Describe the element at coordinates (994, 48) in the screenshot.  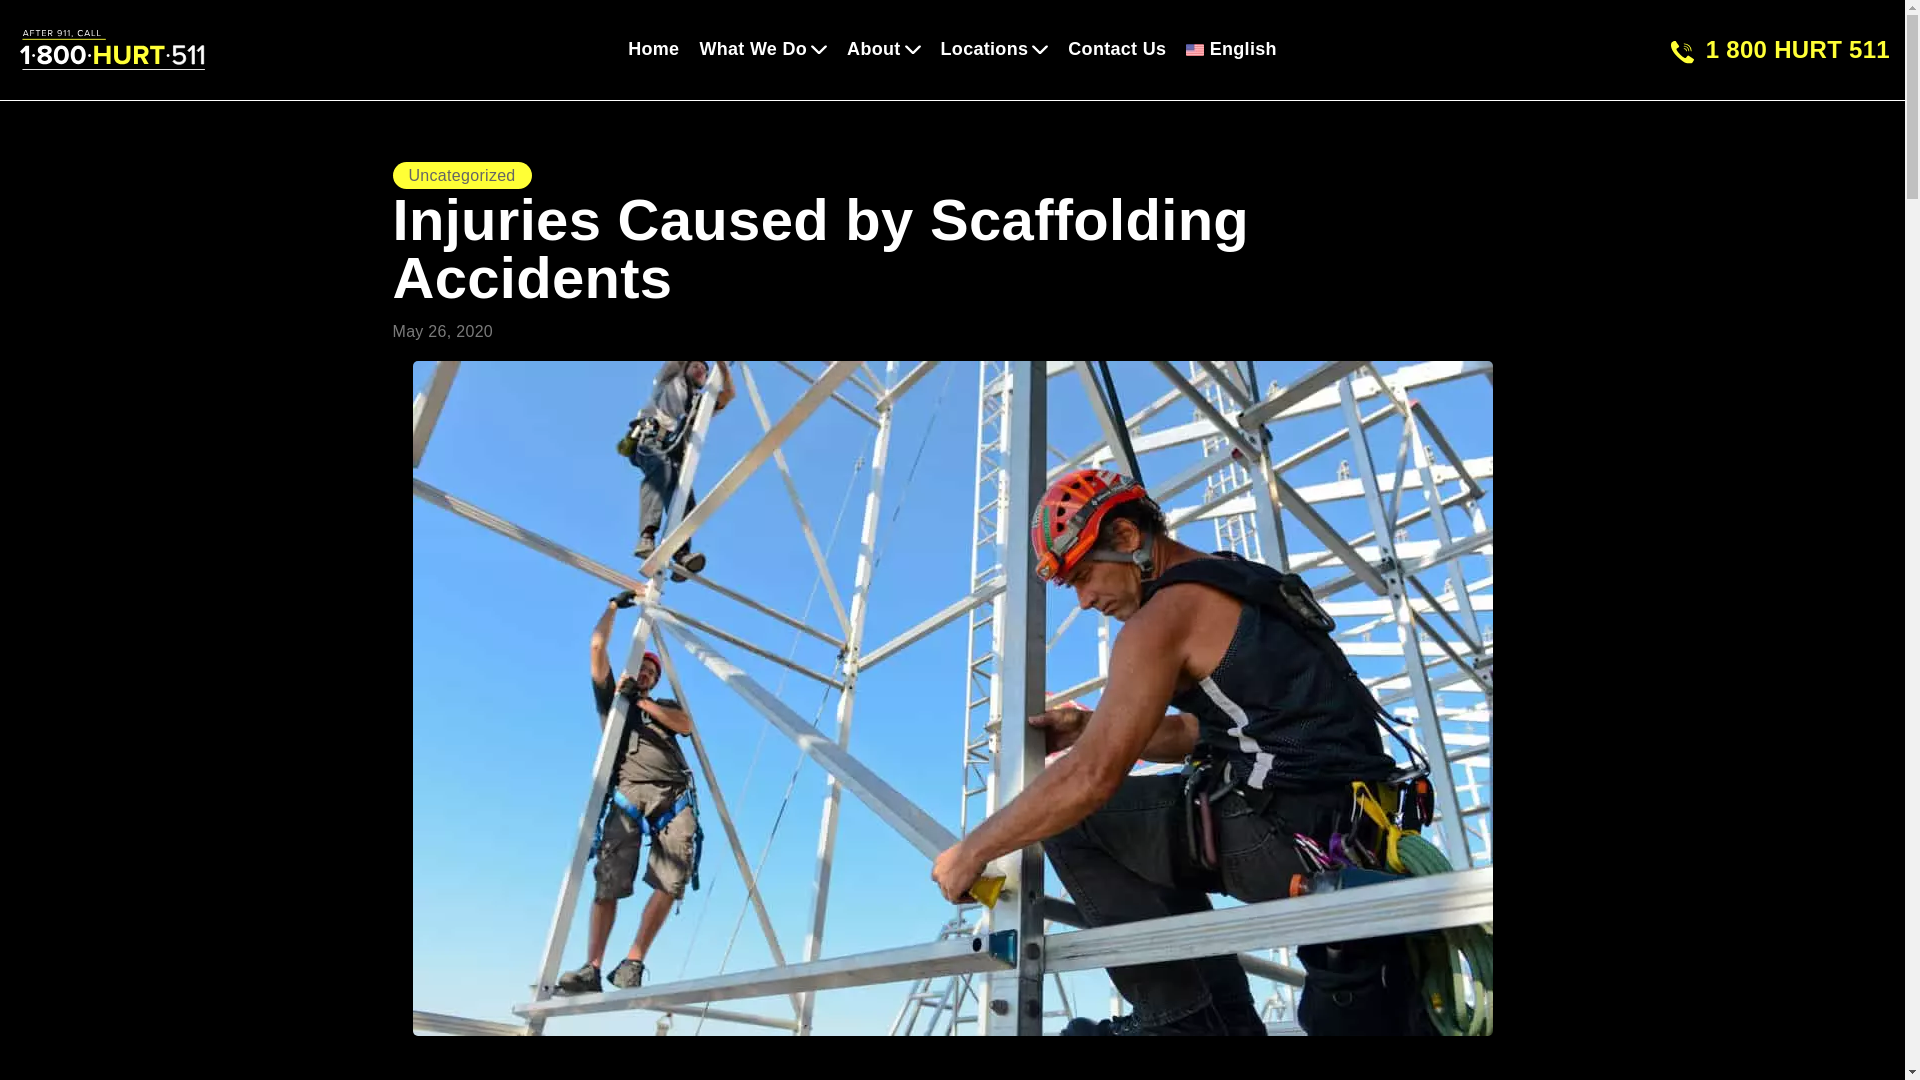
I see `Locations` at that location.